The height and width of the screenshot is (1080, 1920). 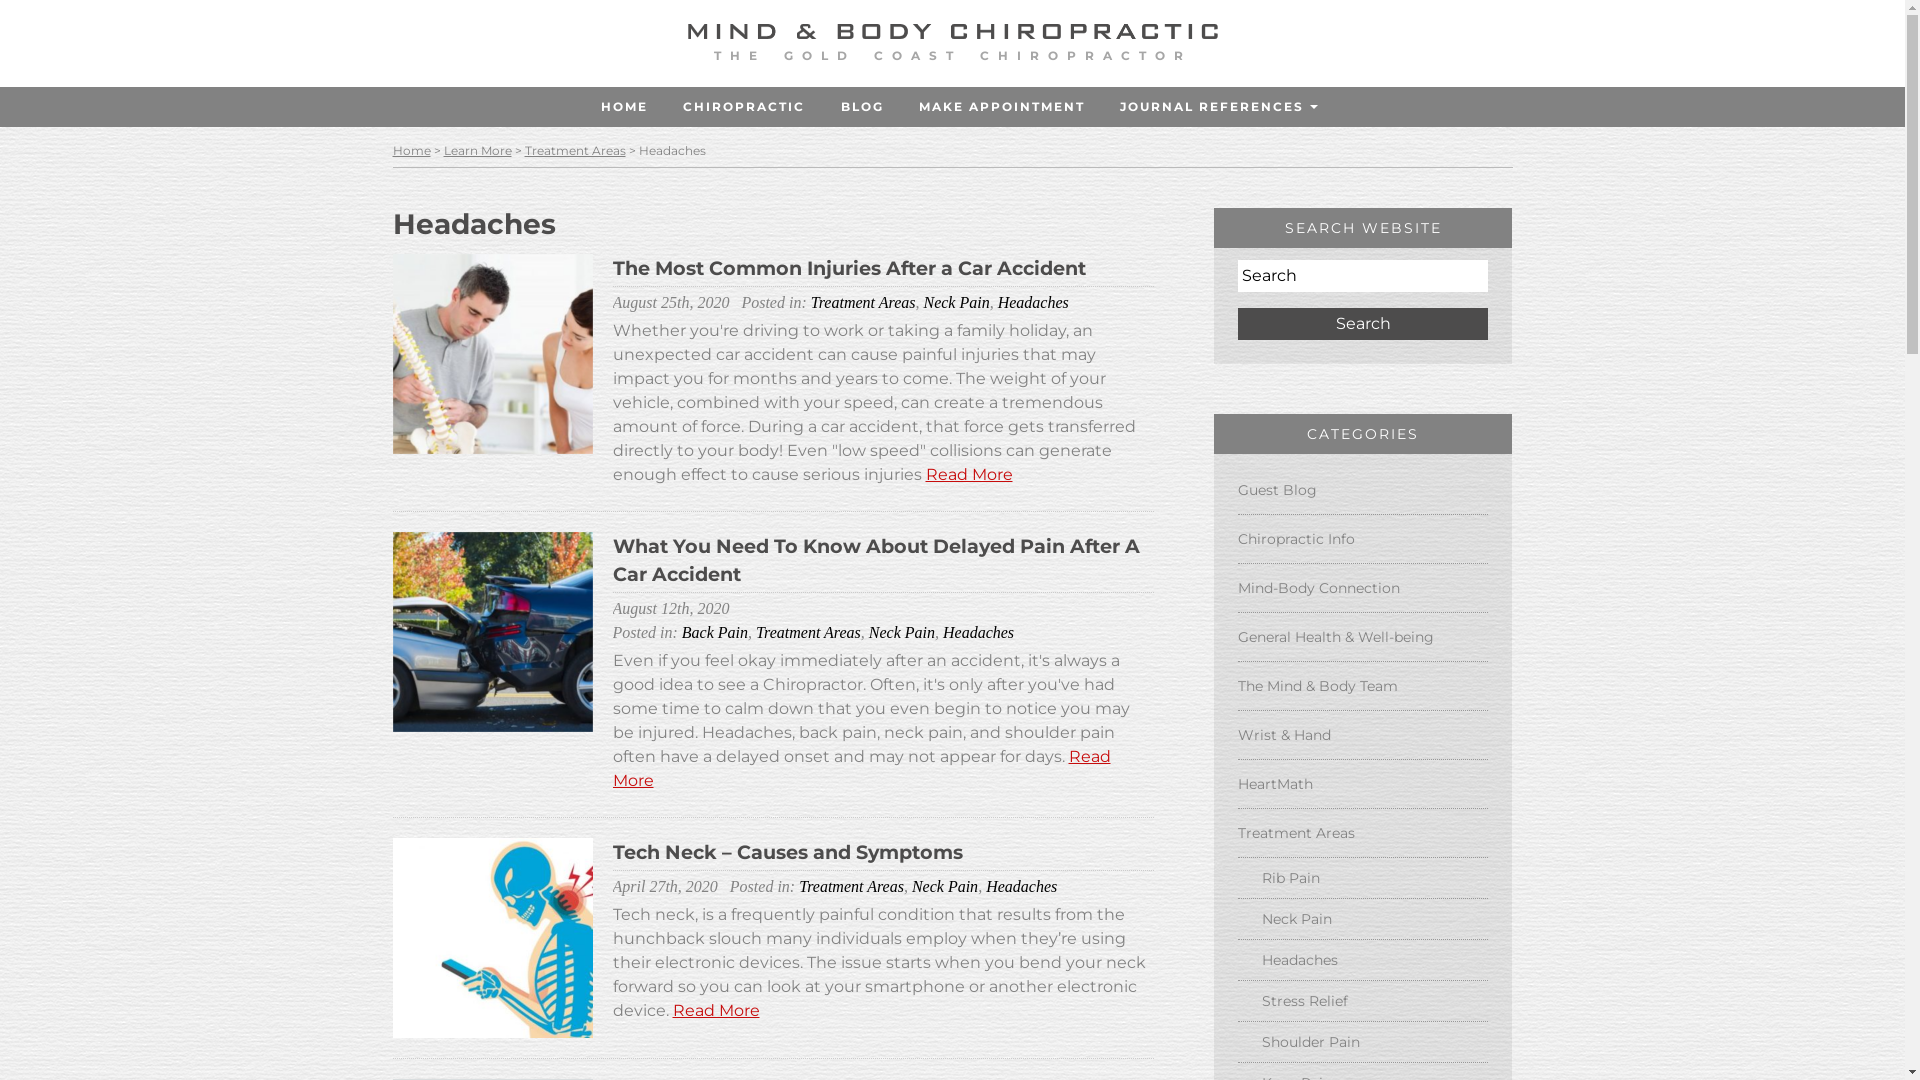 I want to click on CHIROPRACTIC, so click(x=744, y=107).